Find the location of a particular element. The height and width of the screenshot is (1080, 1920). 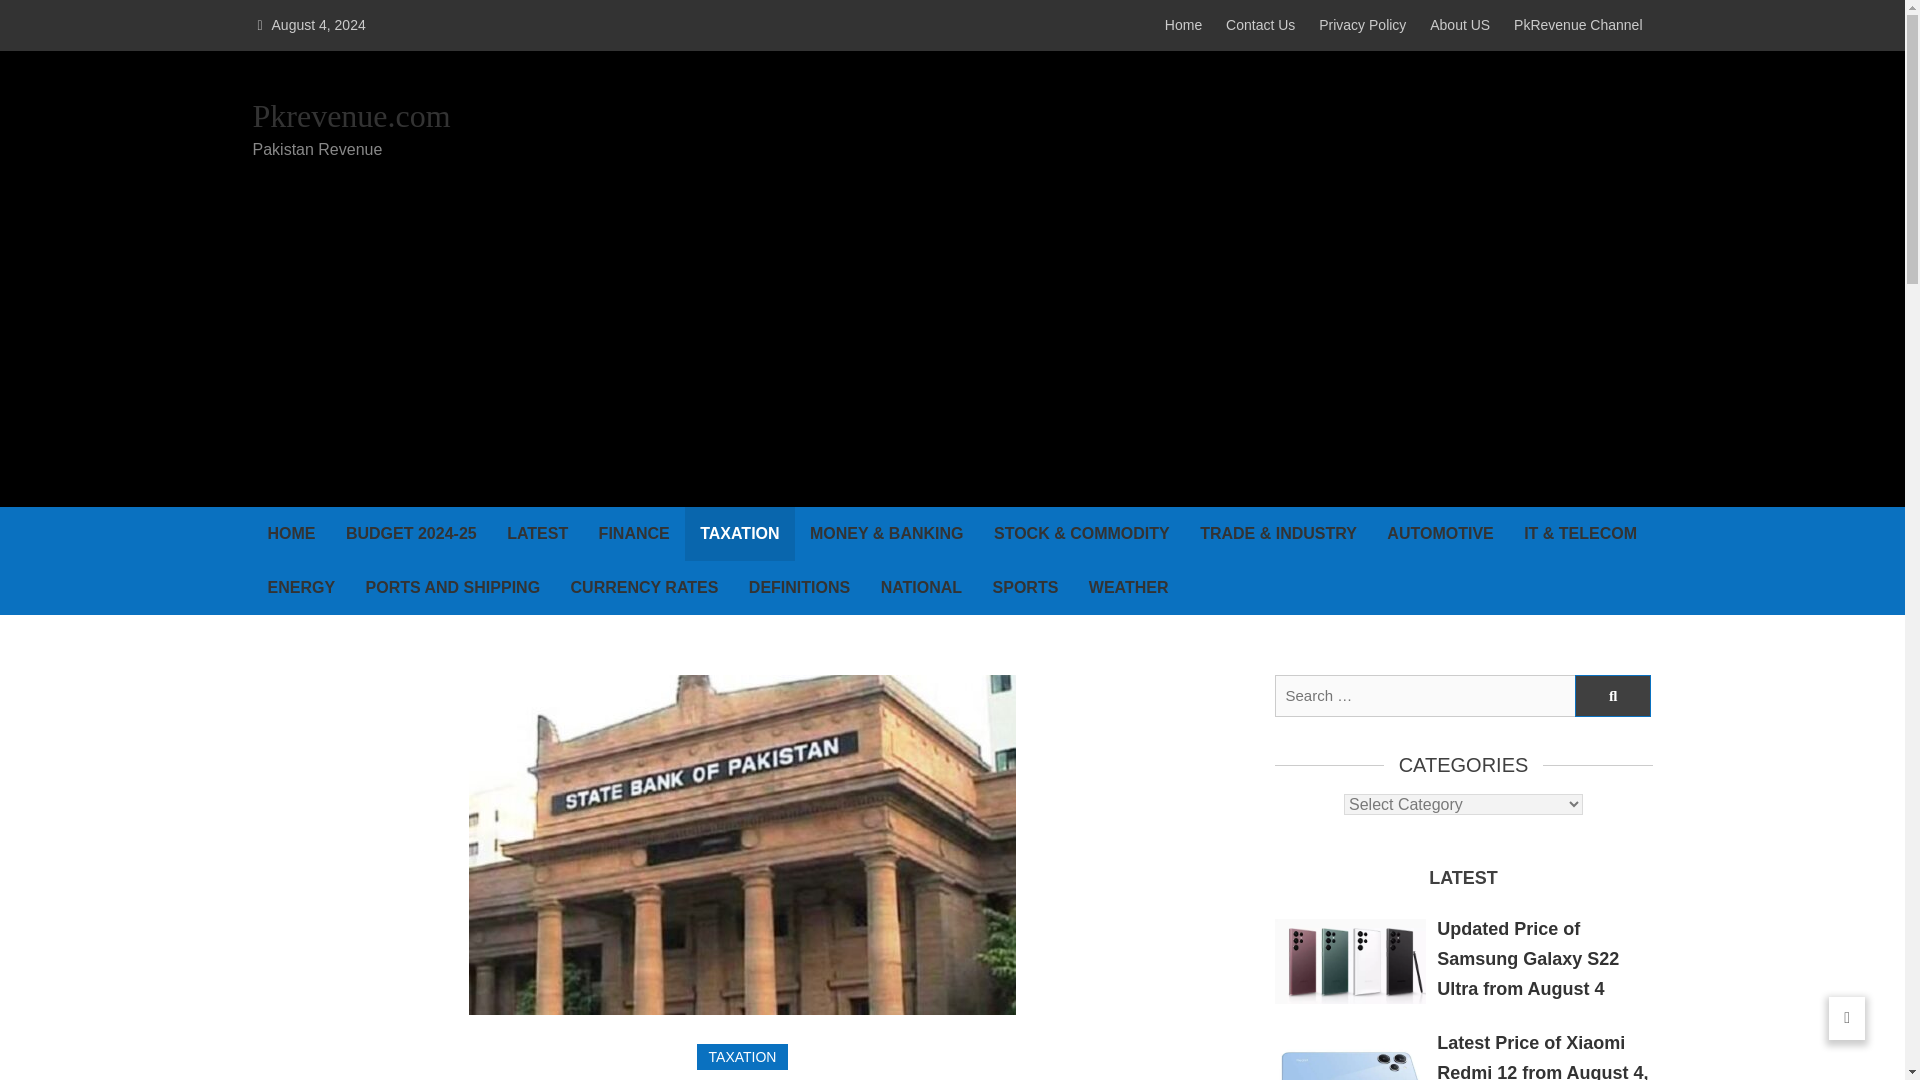

CURRENCY RATES is located at coordinates (644, 587).